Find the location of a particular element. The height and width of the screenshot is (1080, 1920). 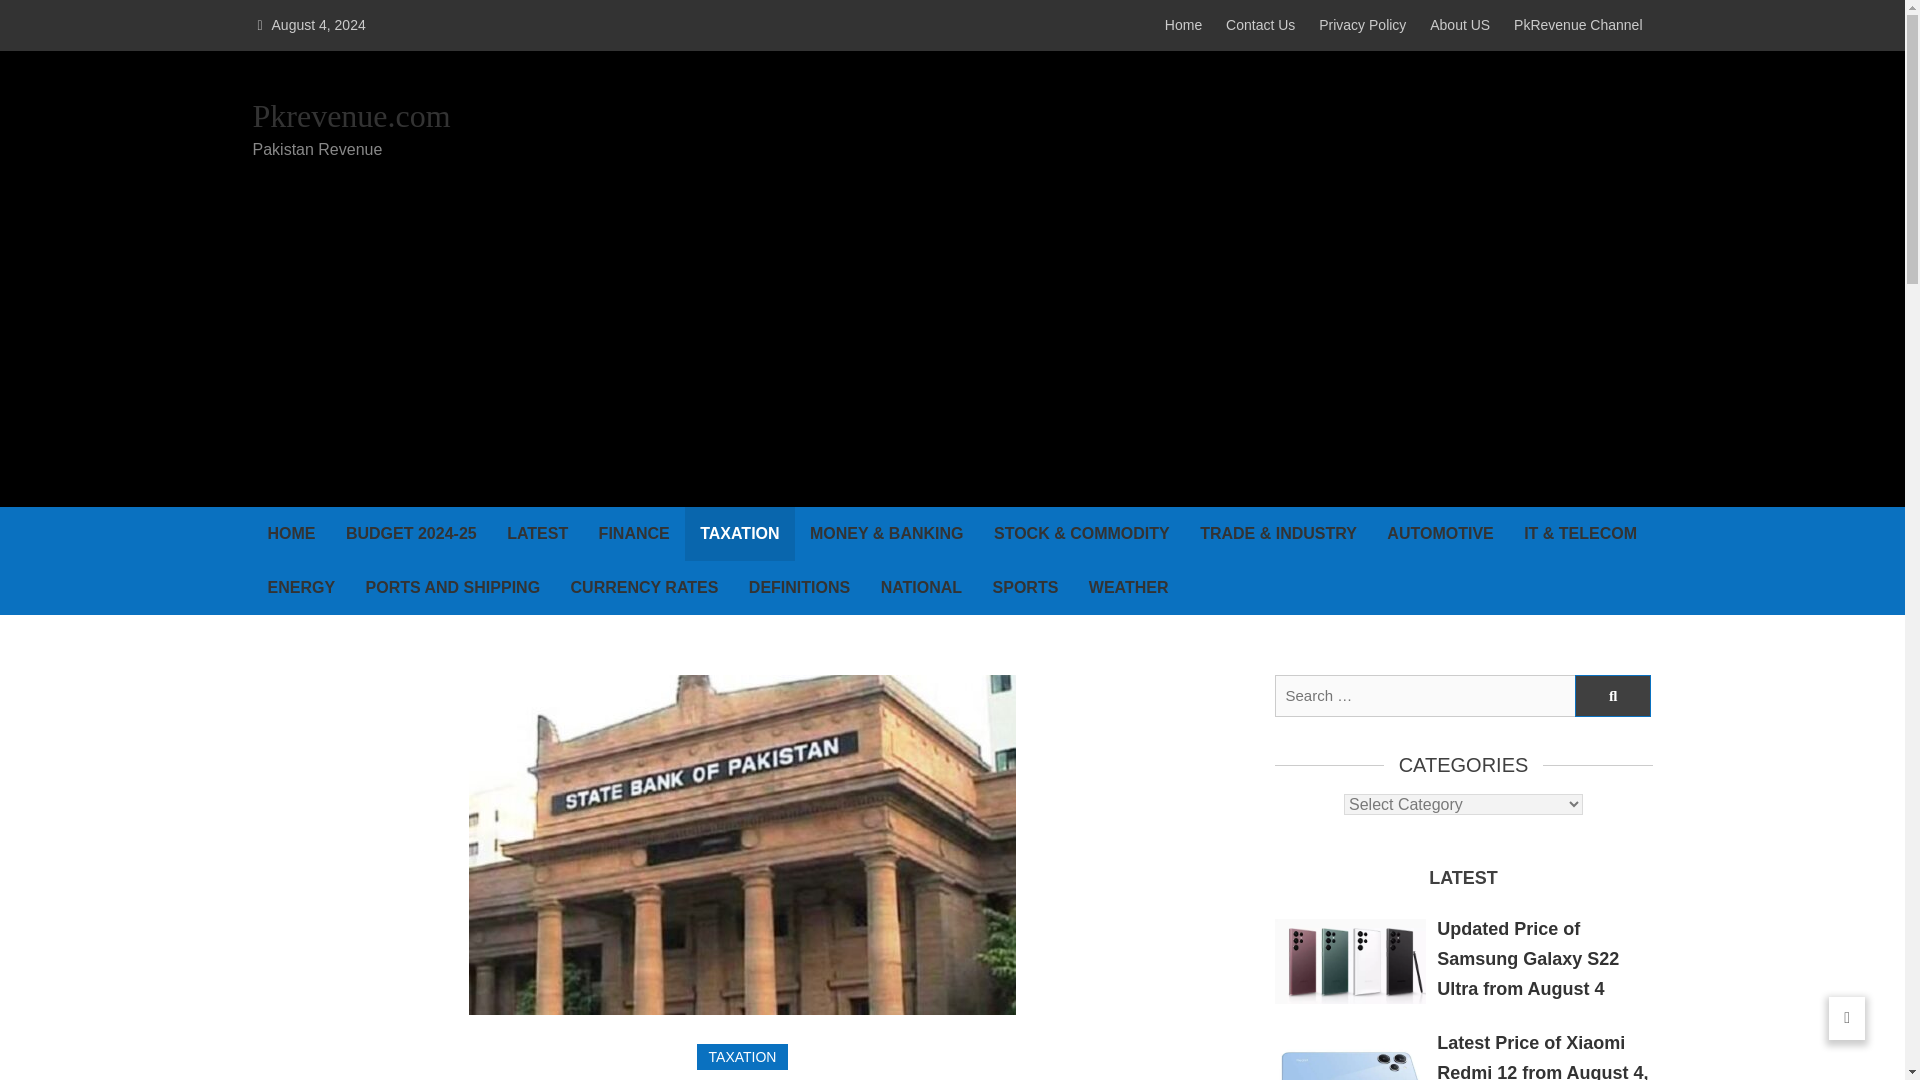

CURRENCY RATES is located at coordinates (644, 587).